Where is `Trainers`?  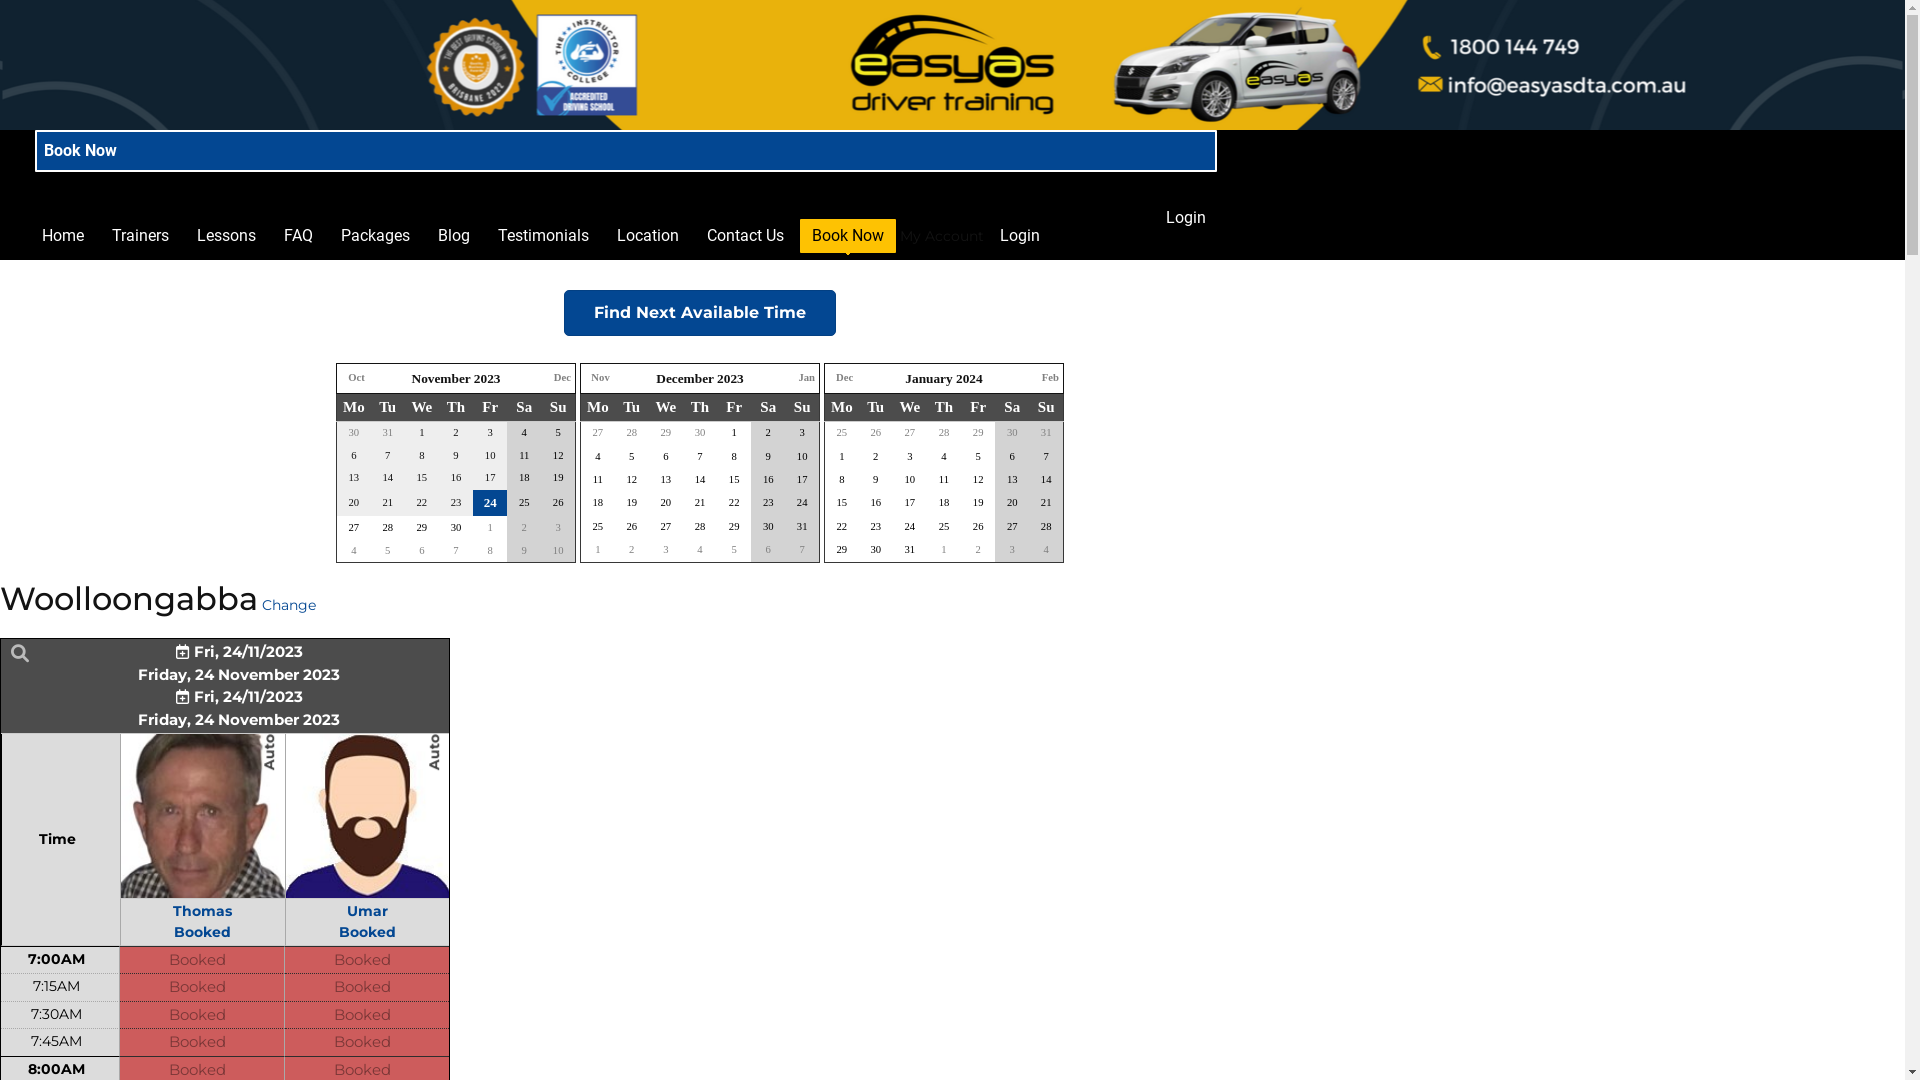
Trainers is located at coordinates (140, 236).